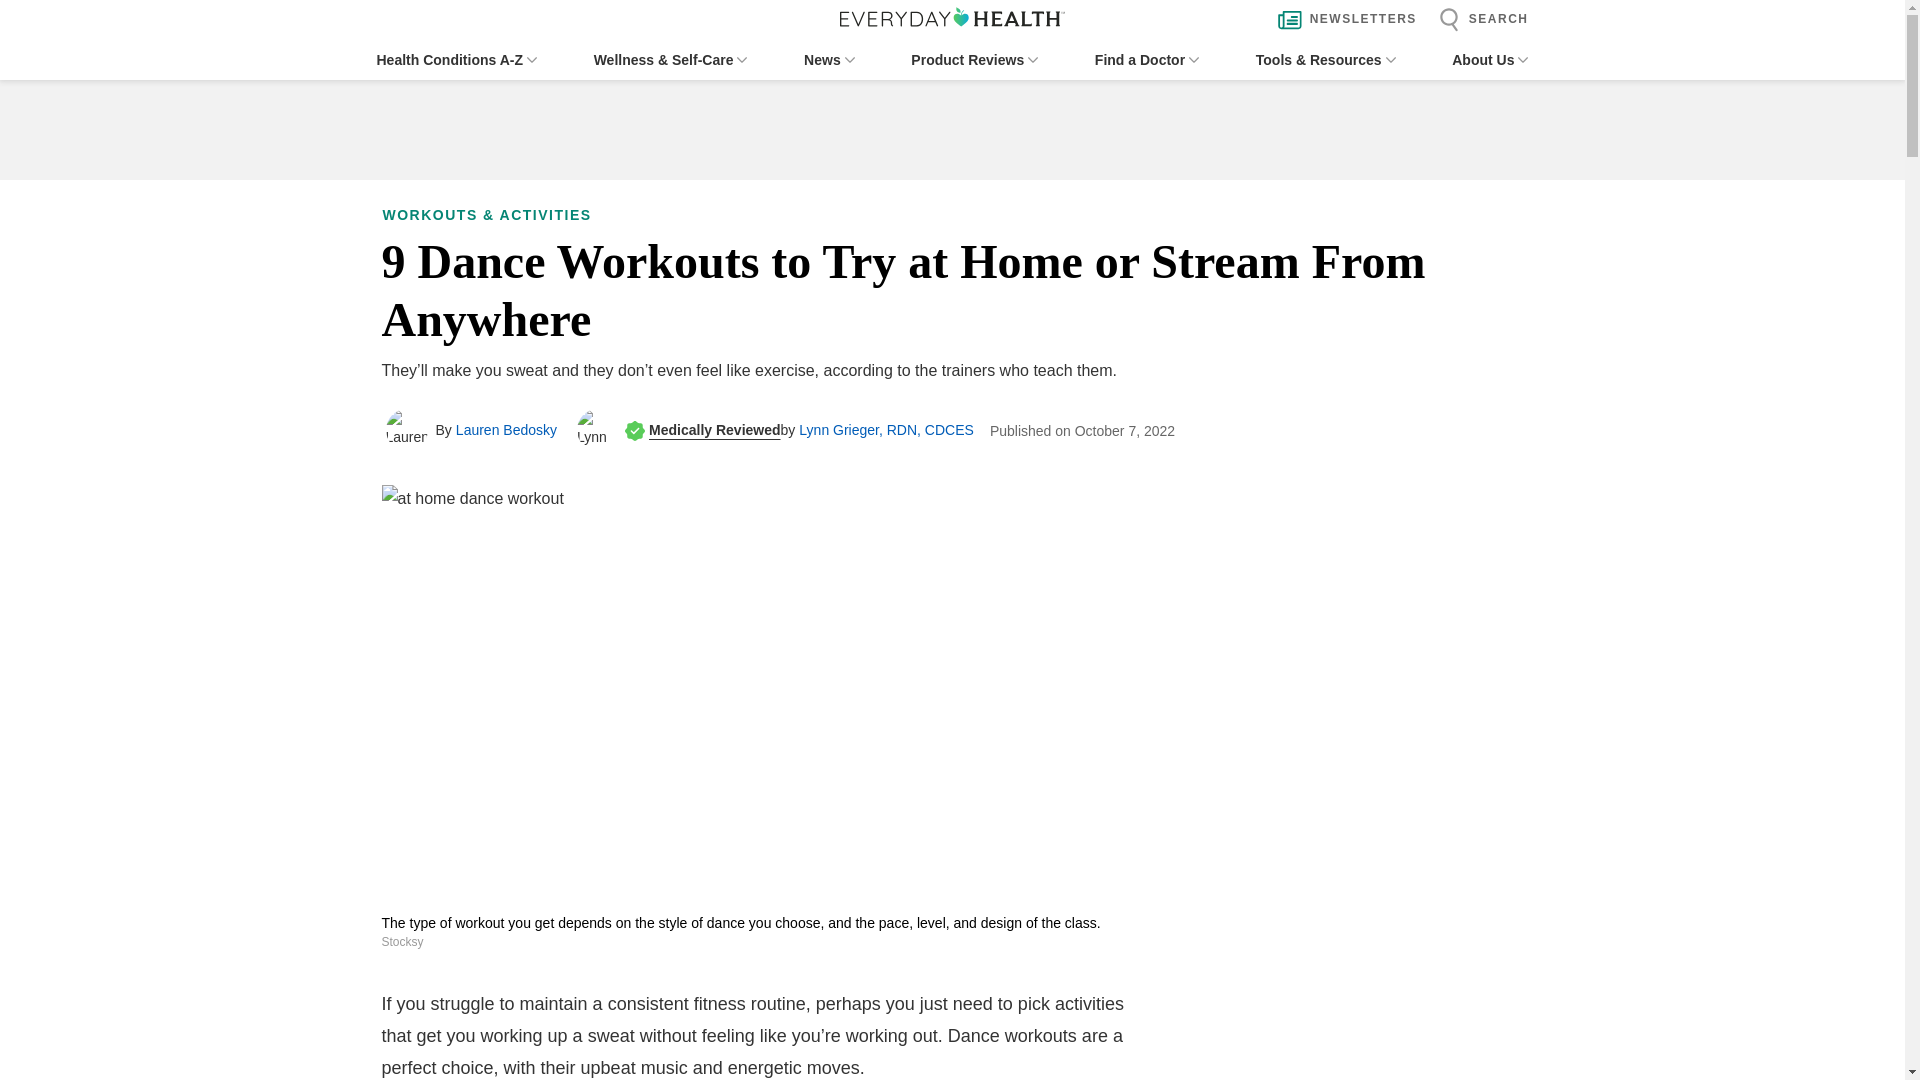 The width and height of the screenshot is (1920, 1080). Describe the element at coordinates (974, 60) in the screenshot. I see `Product Reviews` at that location.